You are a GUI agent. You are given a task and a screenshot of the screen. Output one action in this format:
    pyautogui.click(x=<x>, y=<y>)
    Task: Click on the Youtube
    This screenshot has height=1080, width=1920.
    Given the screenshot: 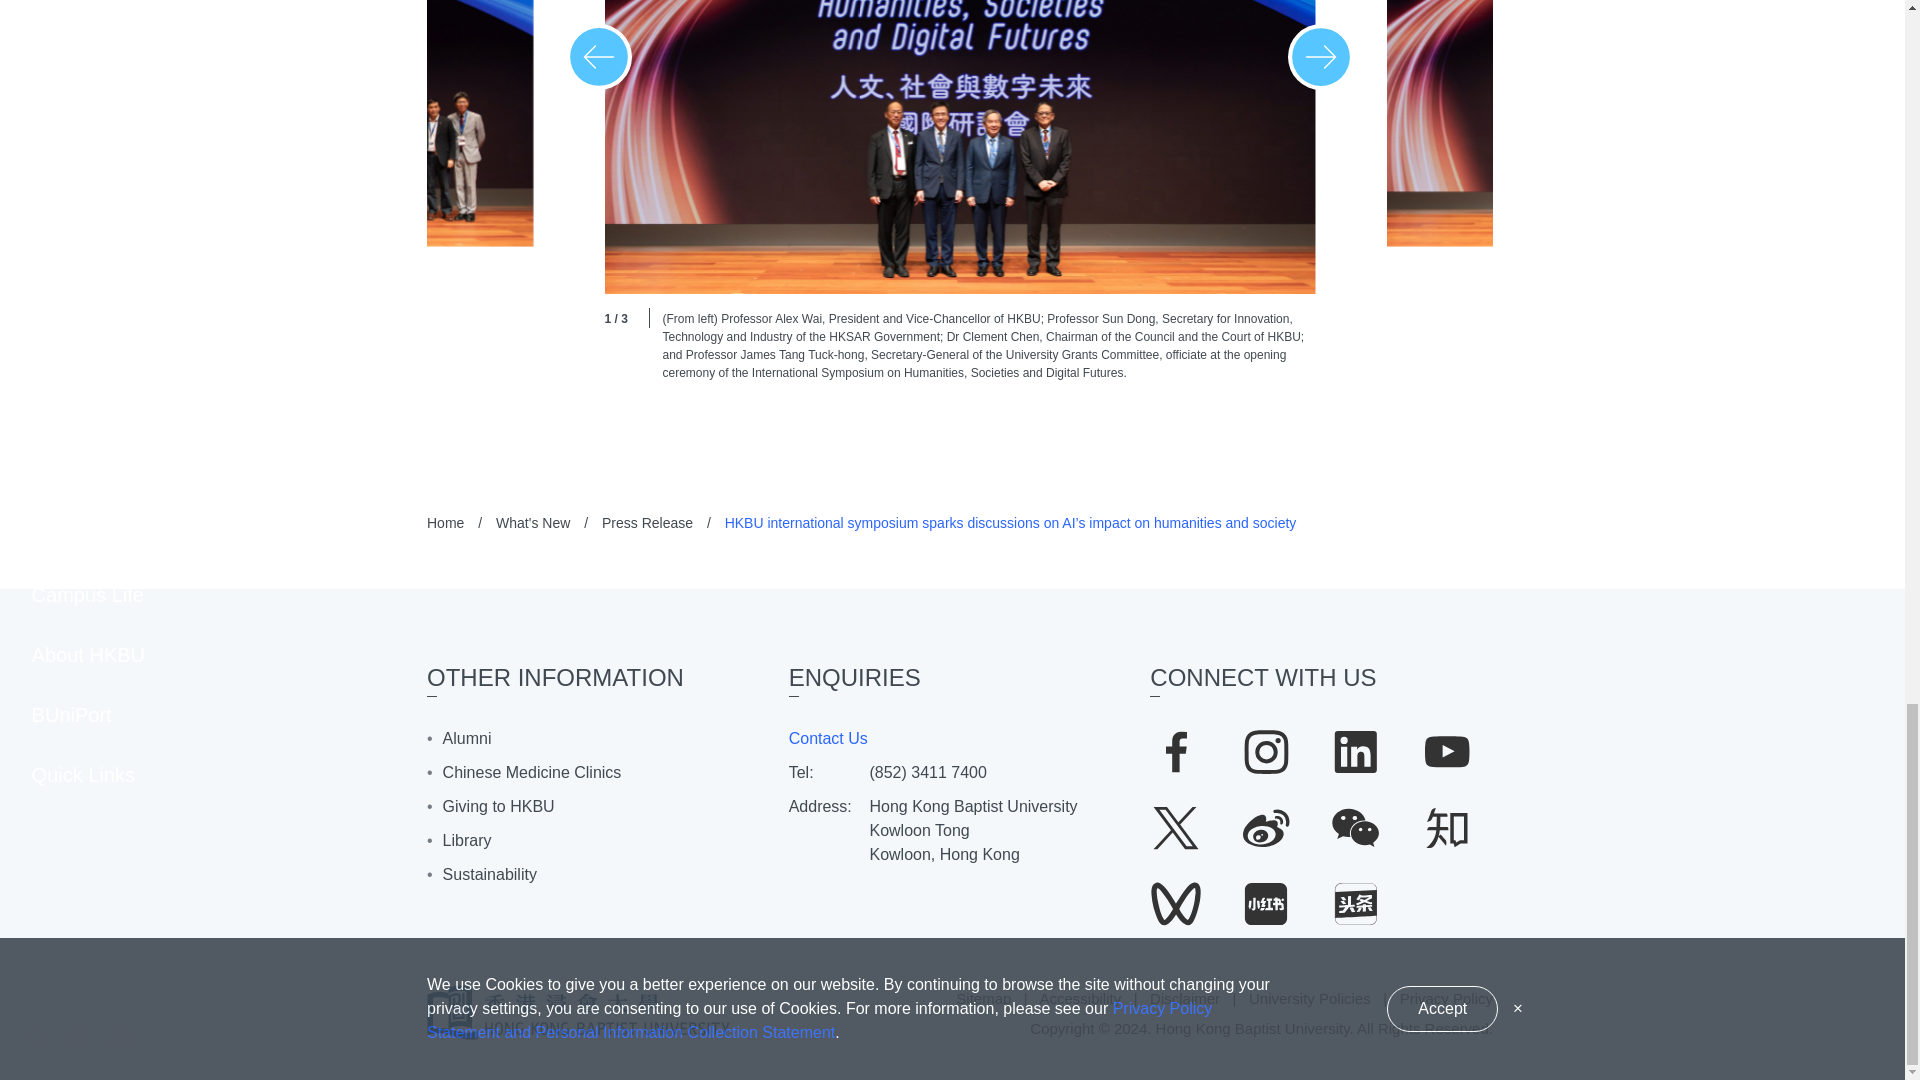 What is the action you would take?
    pyautogui.click(x=1446, y=752)
    